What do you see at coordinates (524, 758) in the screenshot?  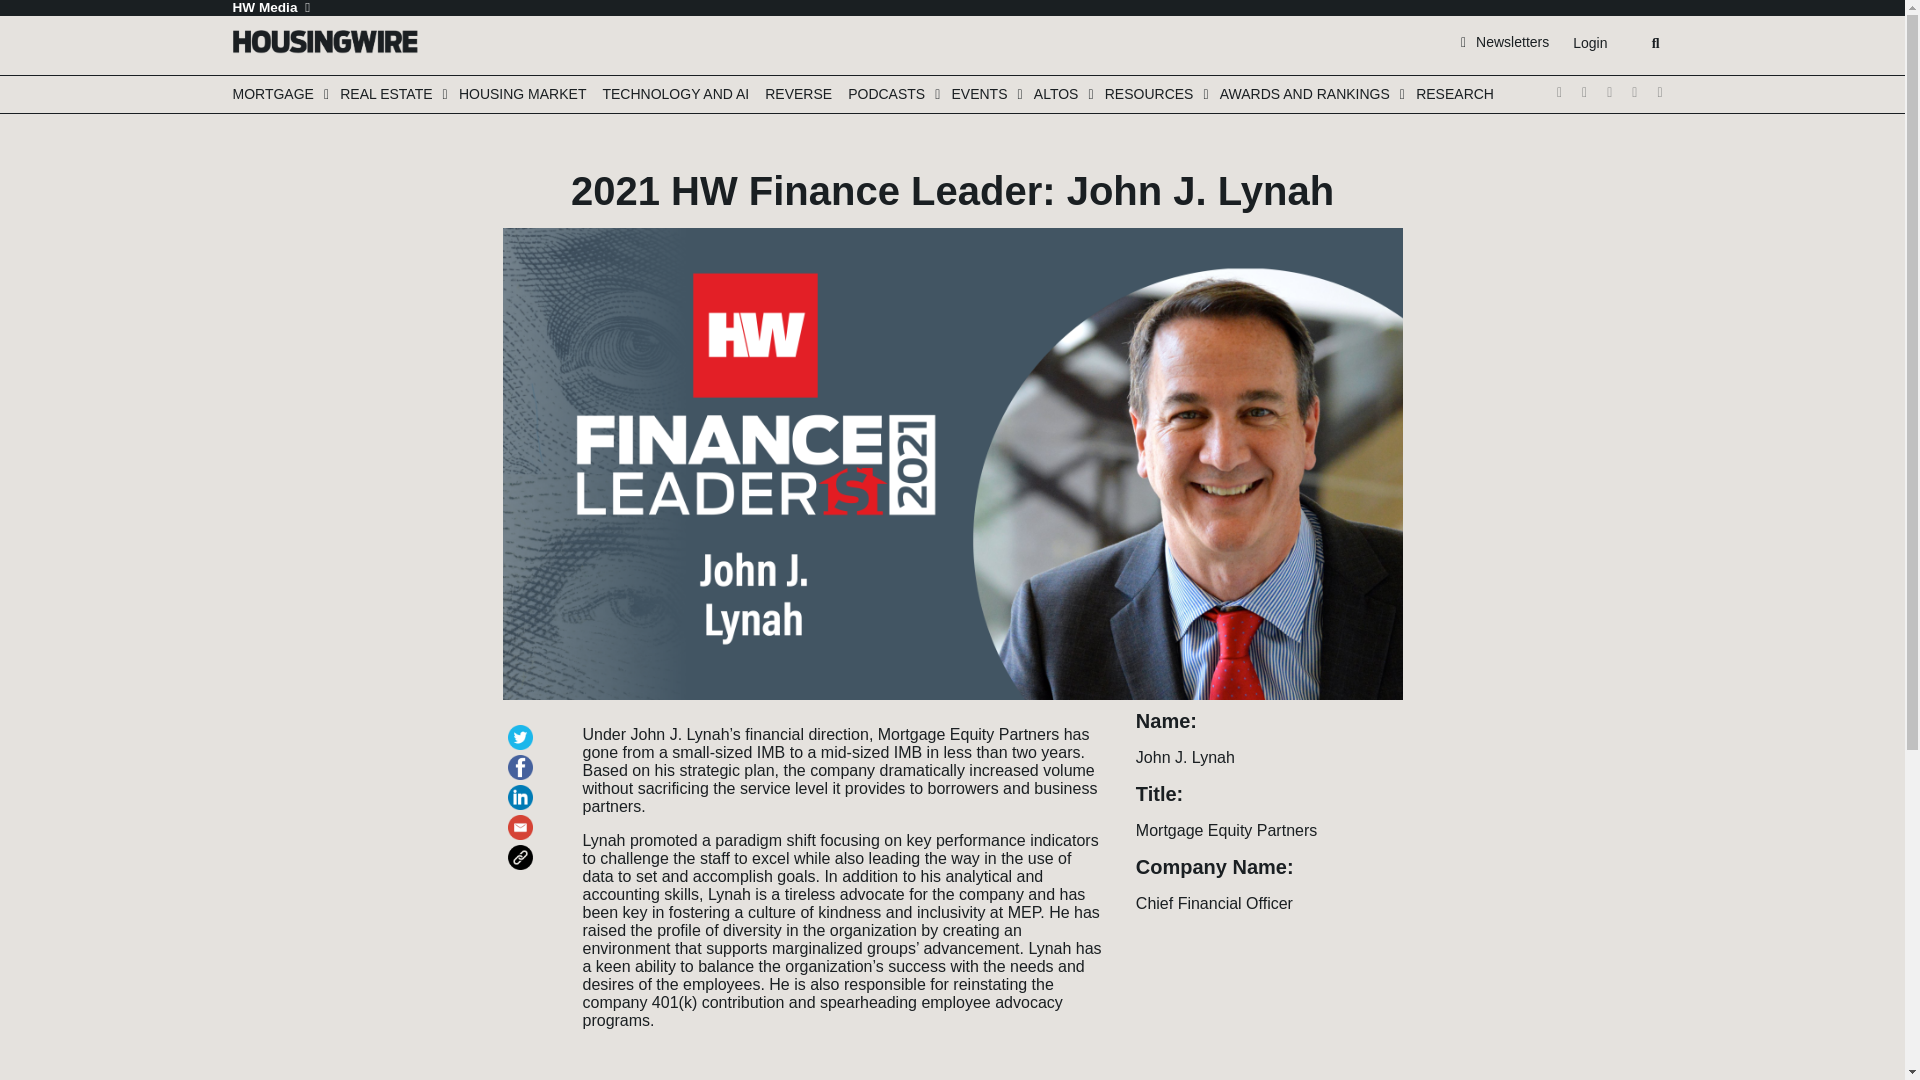 I see `Click to share on Facebook` at bounding box center [524, 758].